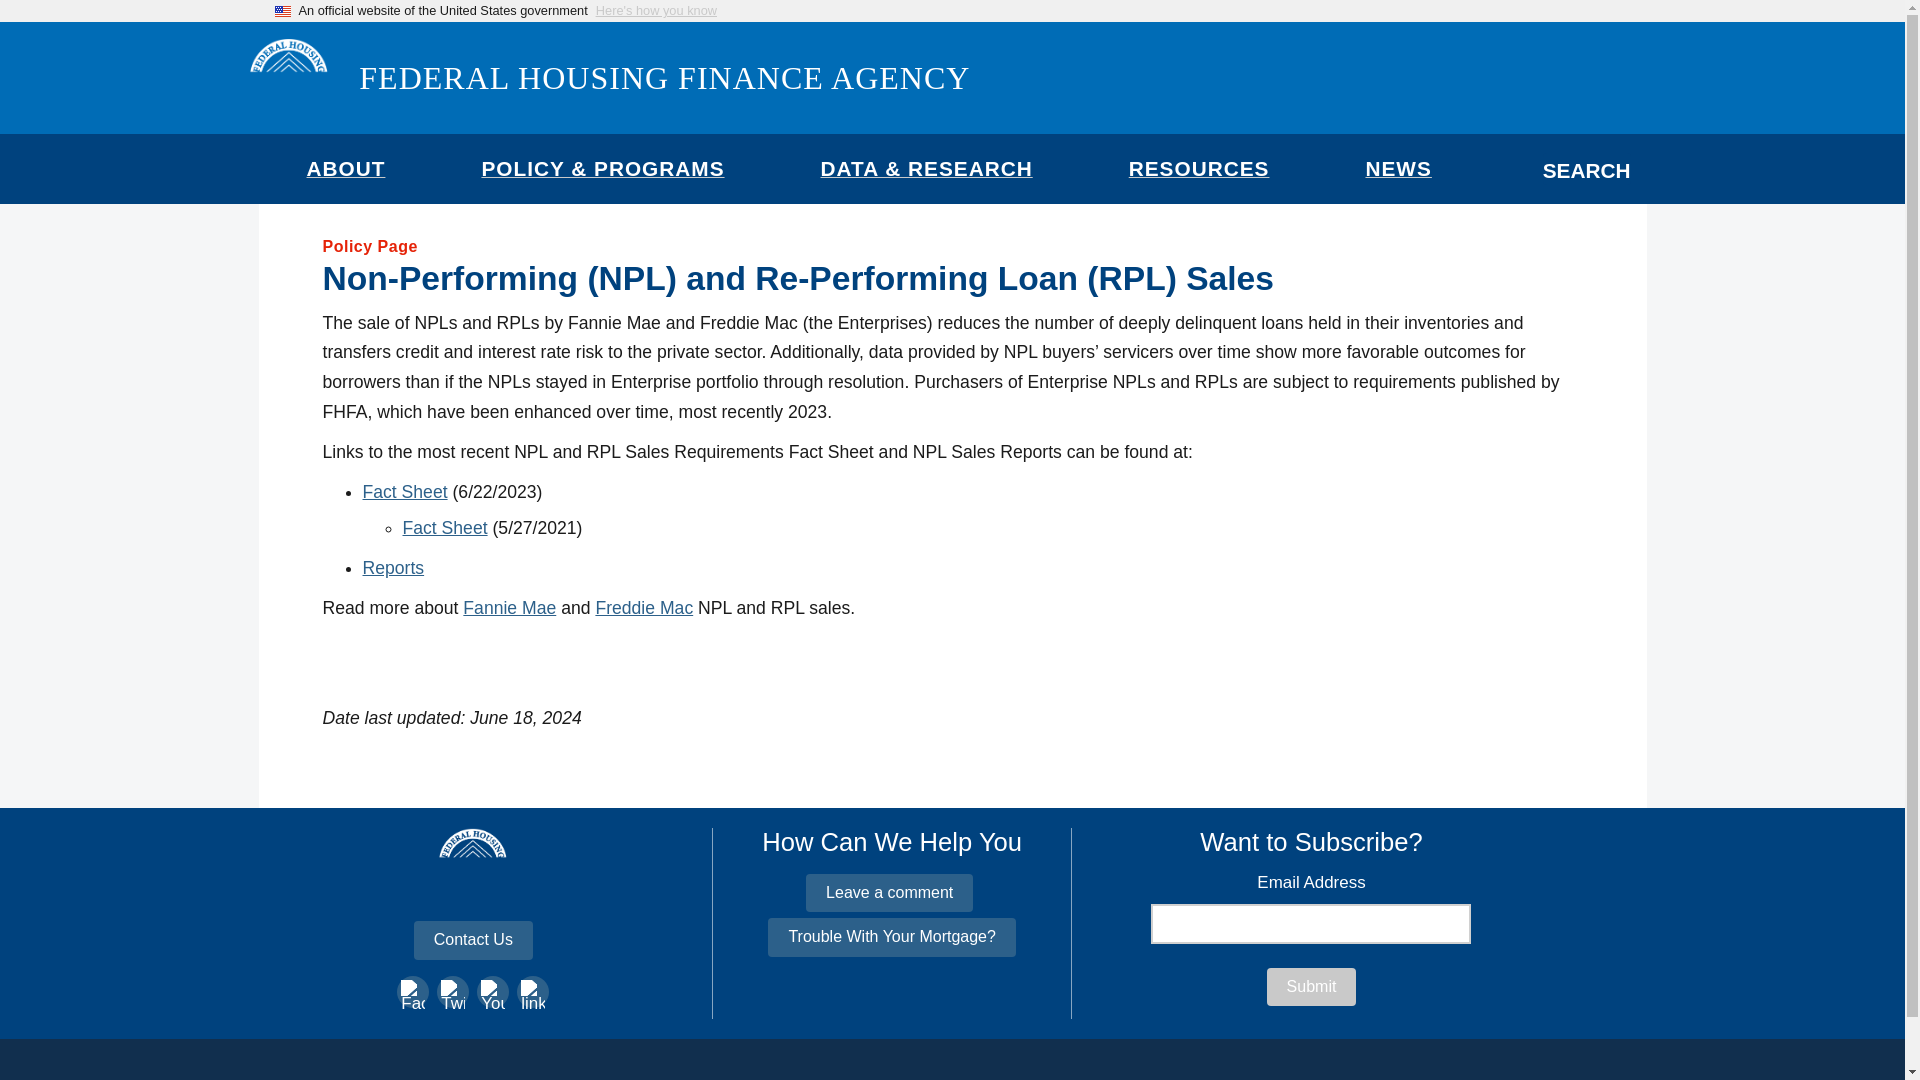 This screenshot has height=1080, width=1920. I want to click on Accessibility, so click(699, 1079).